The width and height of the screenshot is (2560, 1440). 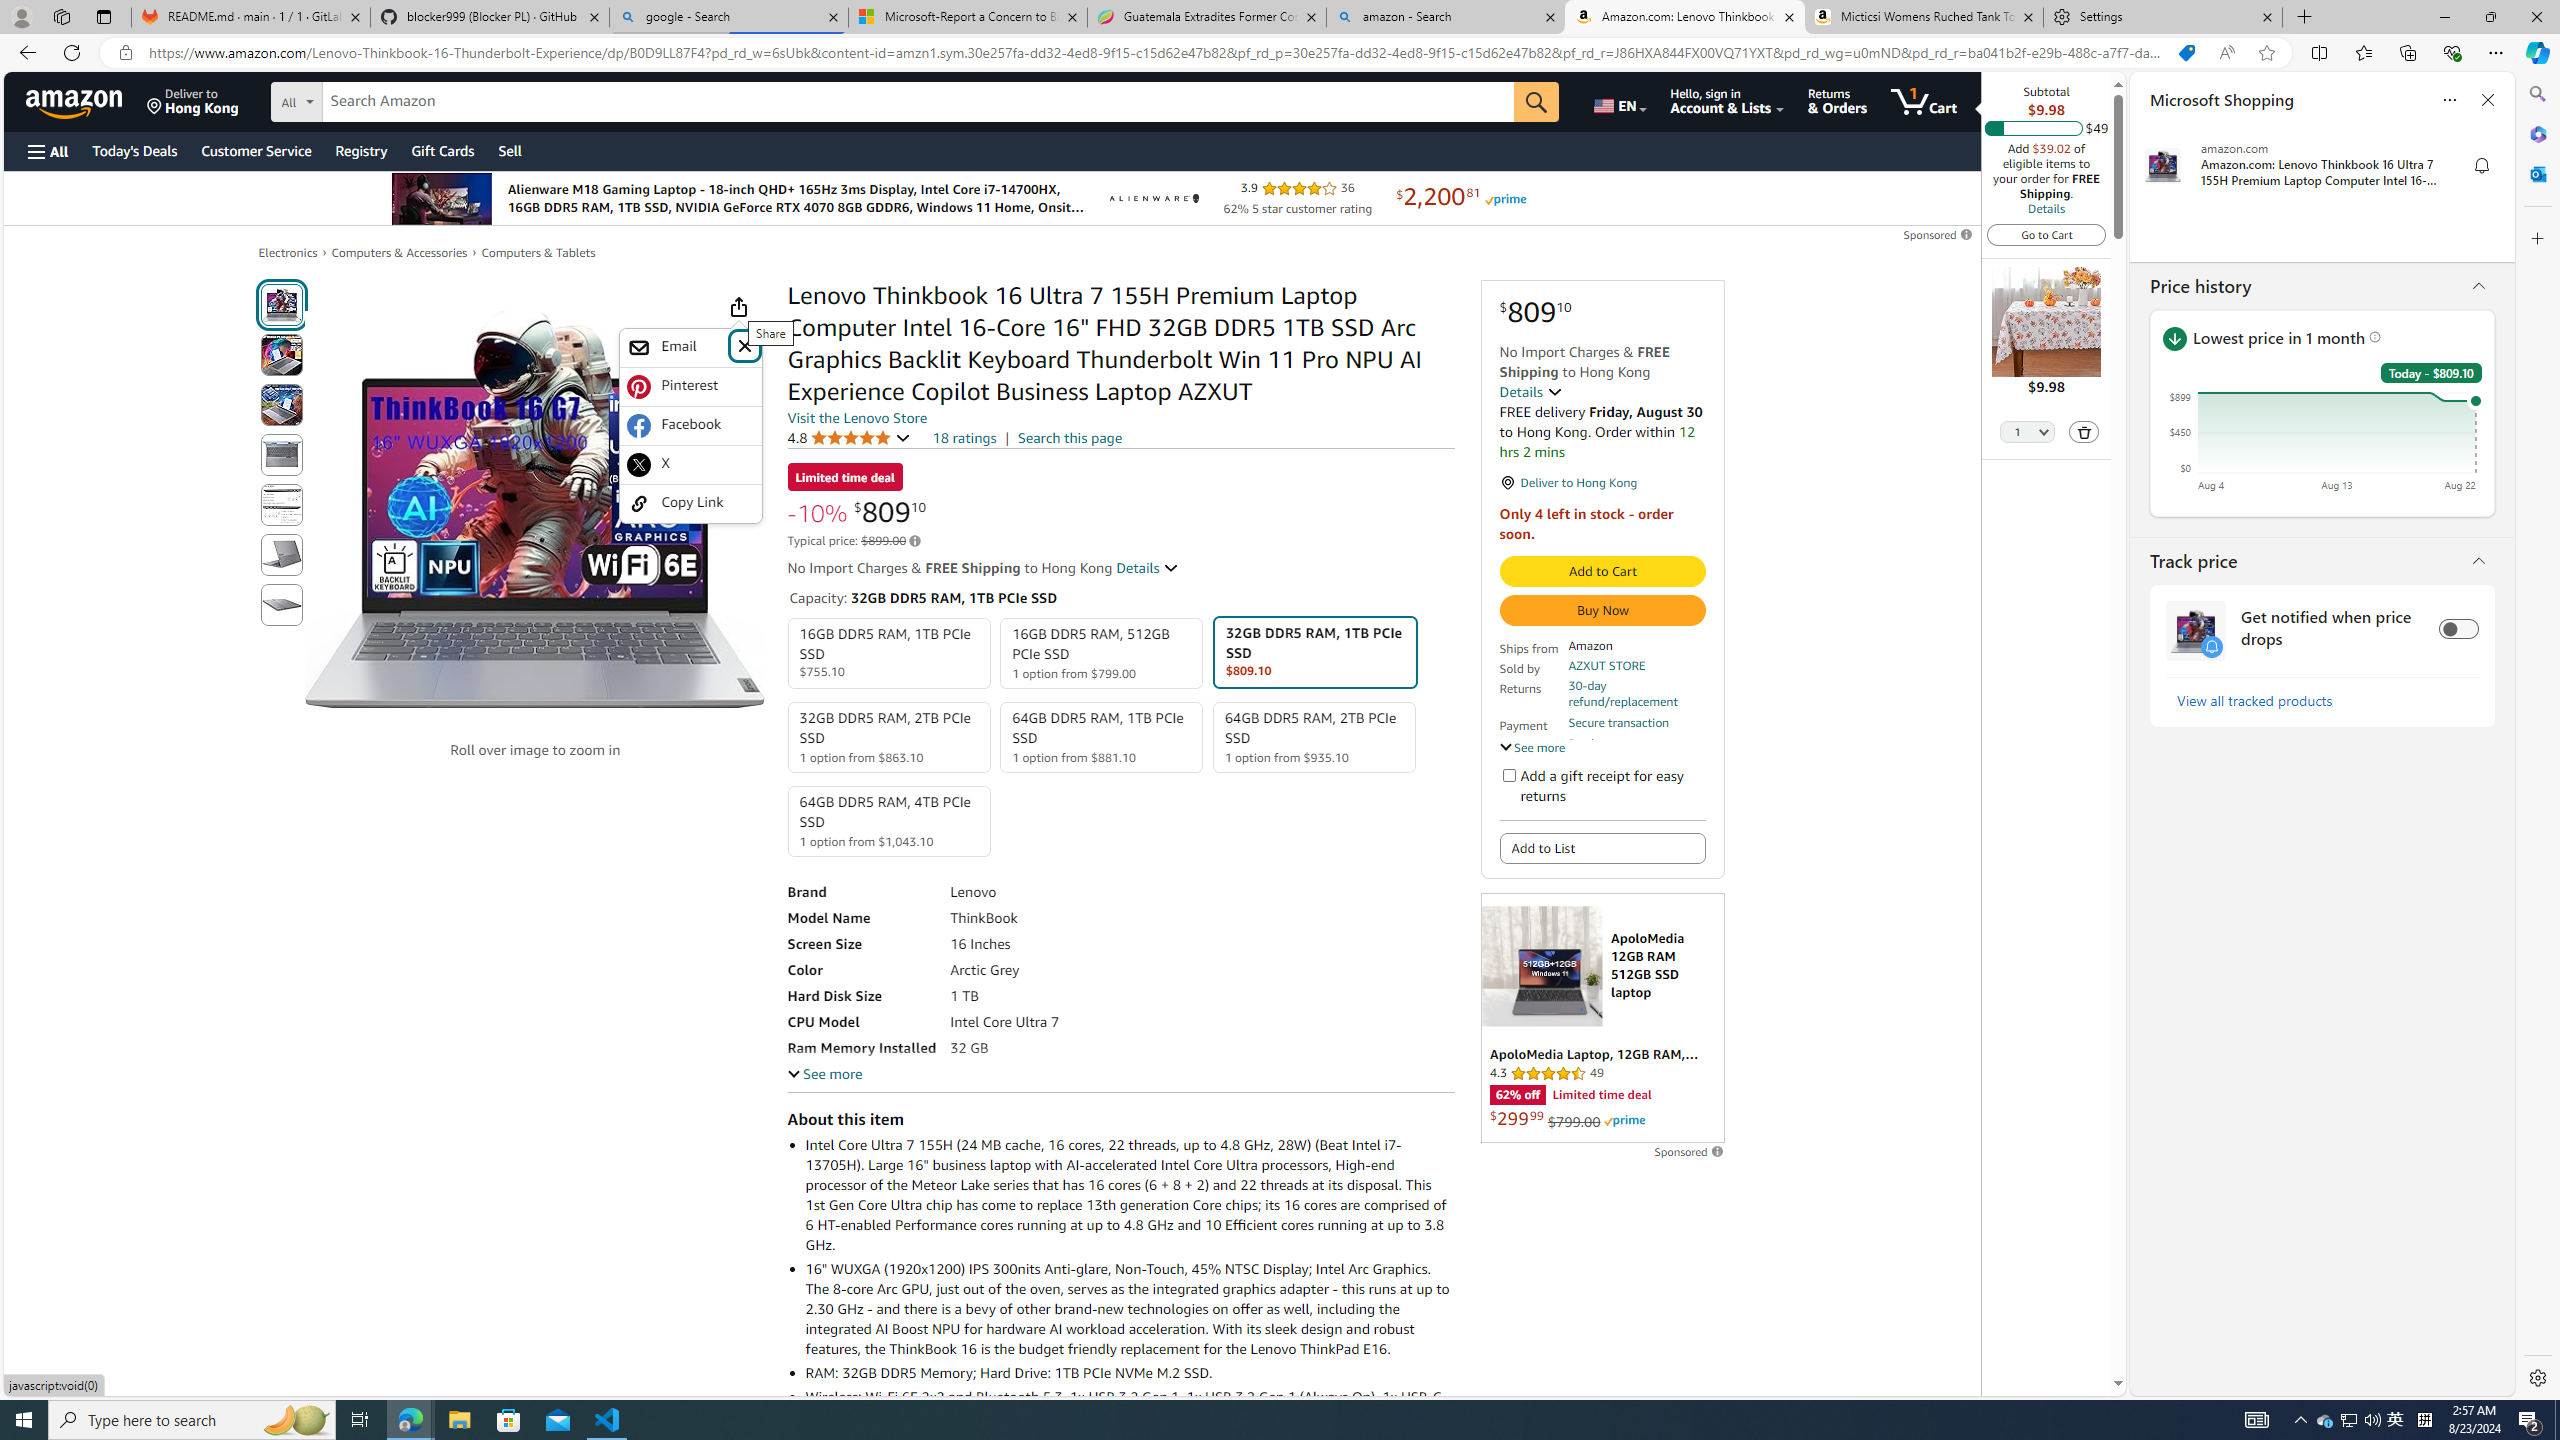 What do you see at coordinates (1618, 723) in the screenshot?
I see `Secure transaction` at bounding box center [1618, 723].